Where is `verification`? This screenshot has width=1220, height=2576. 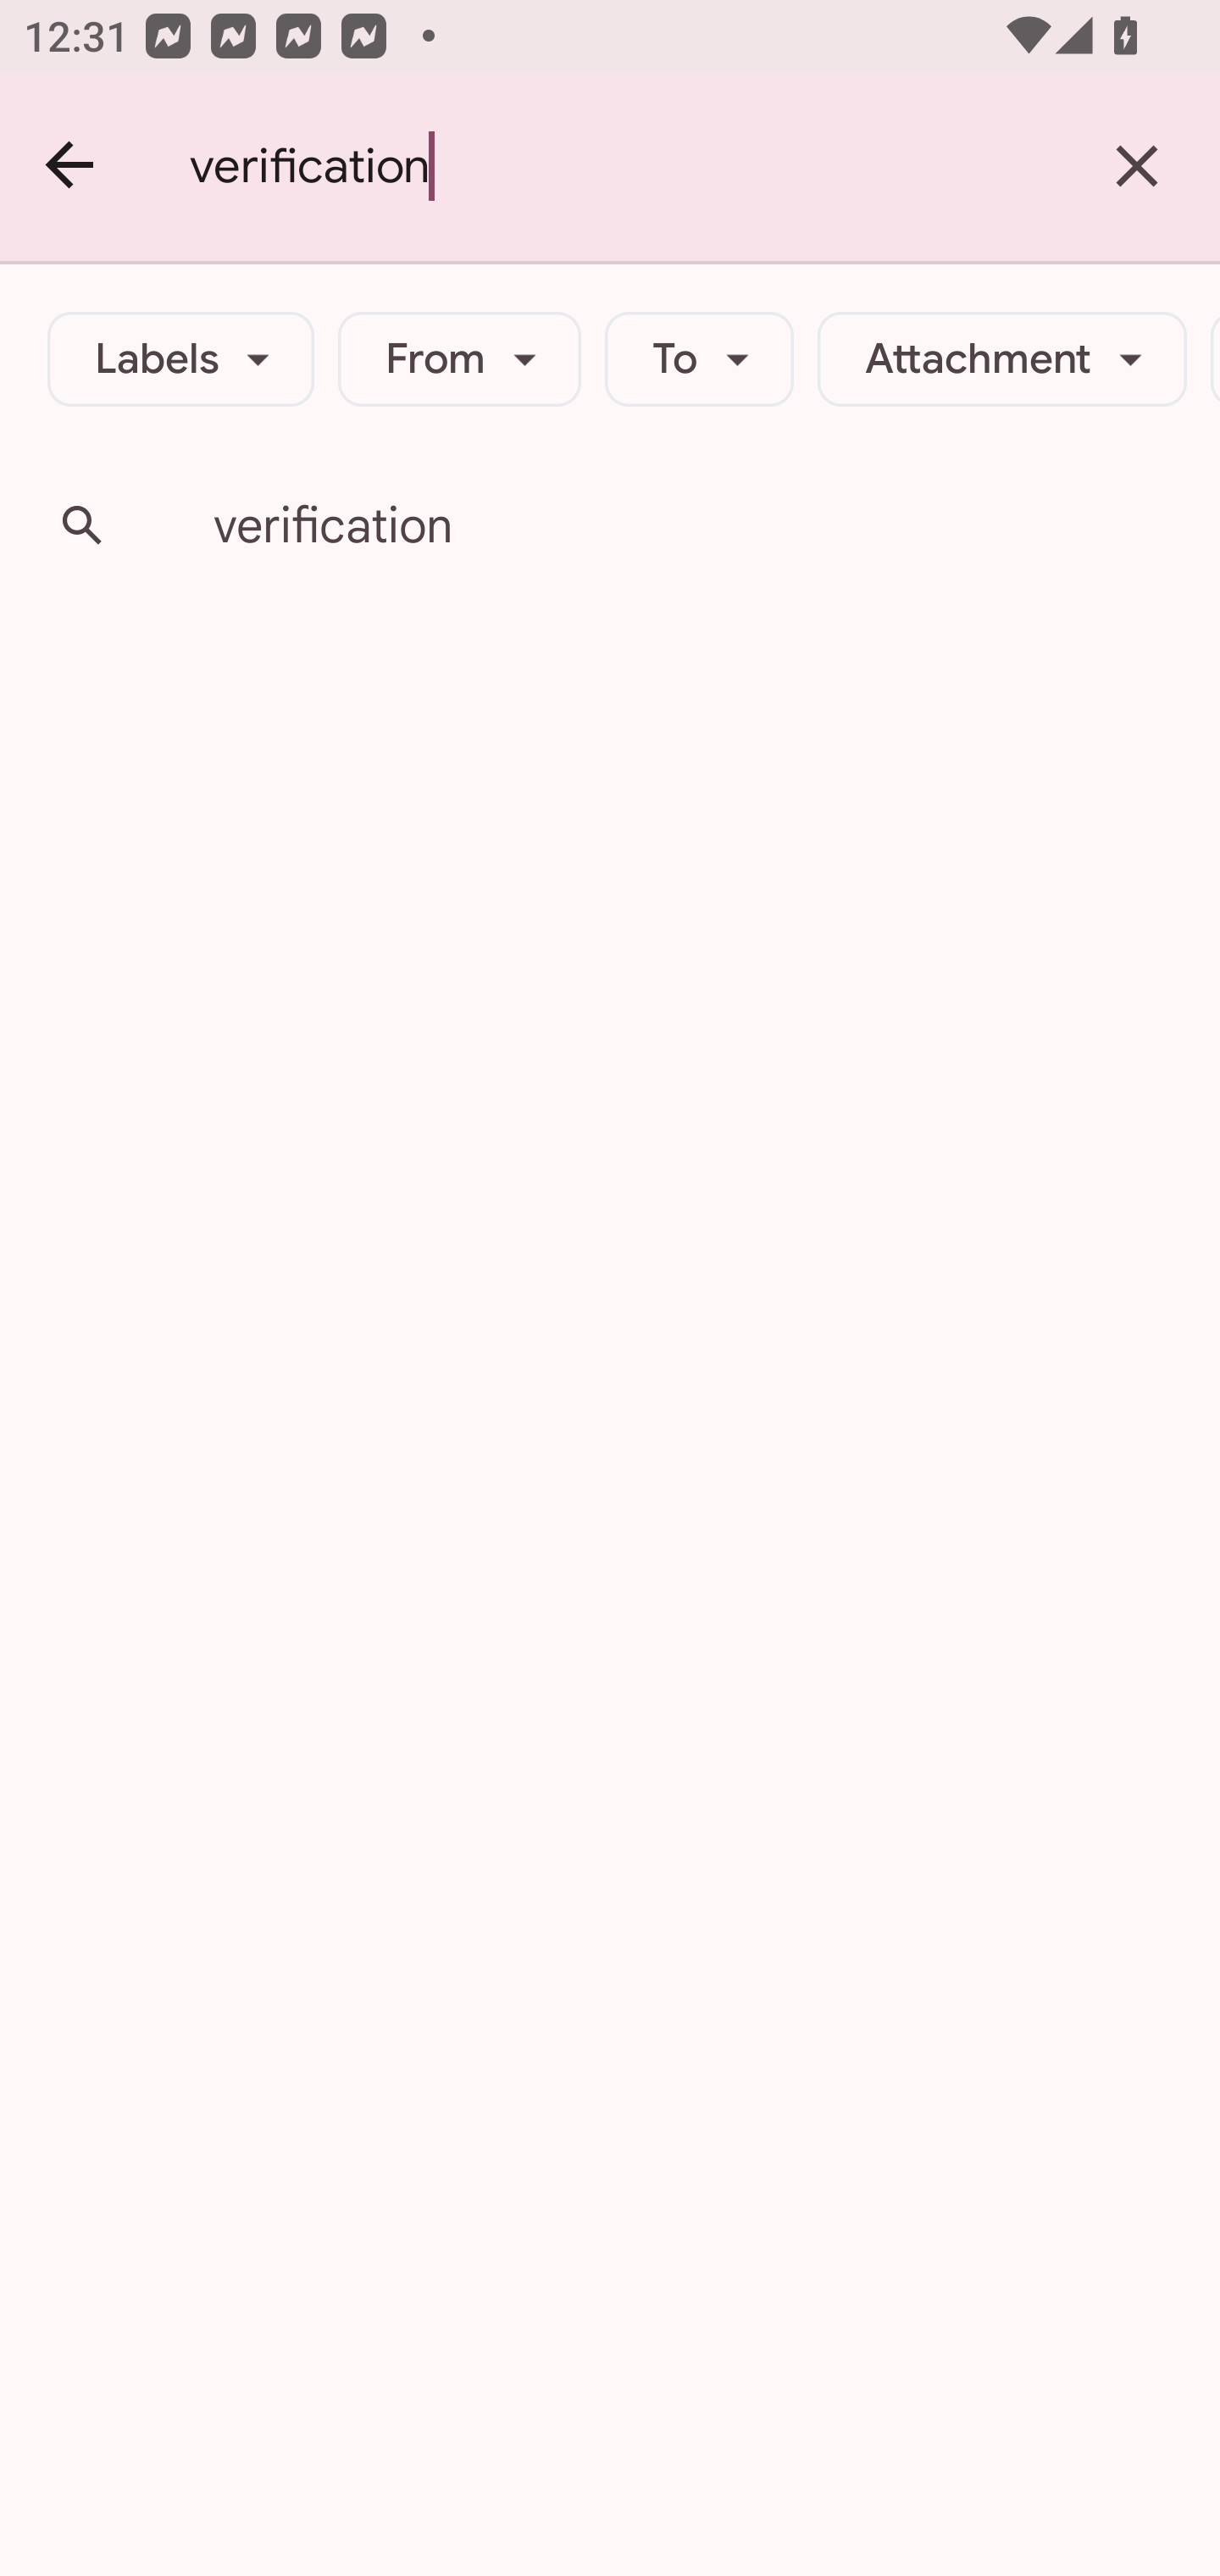
verification is located at coordinates (622, 166).